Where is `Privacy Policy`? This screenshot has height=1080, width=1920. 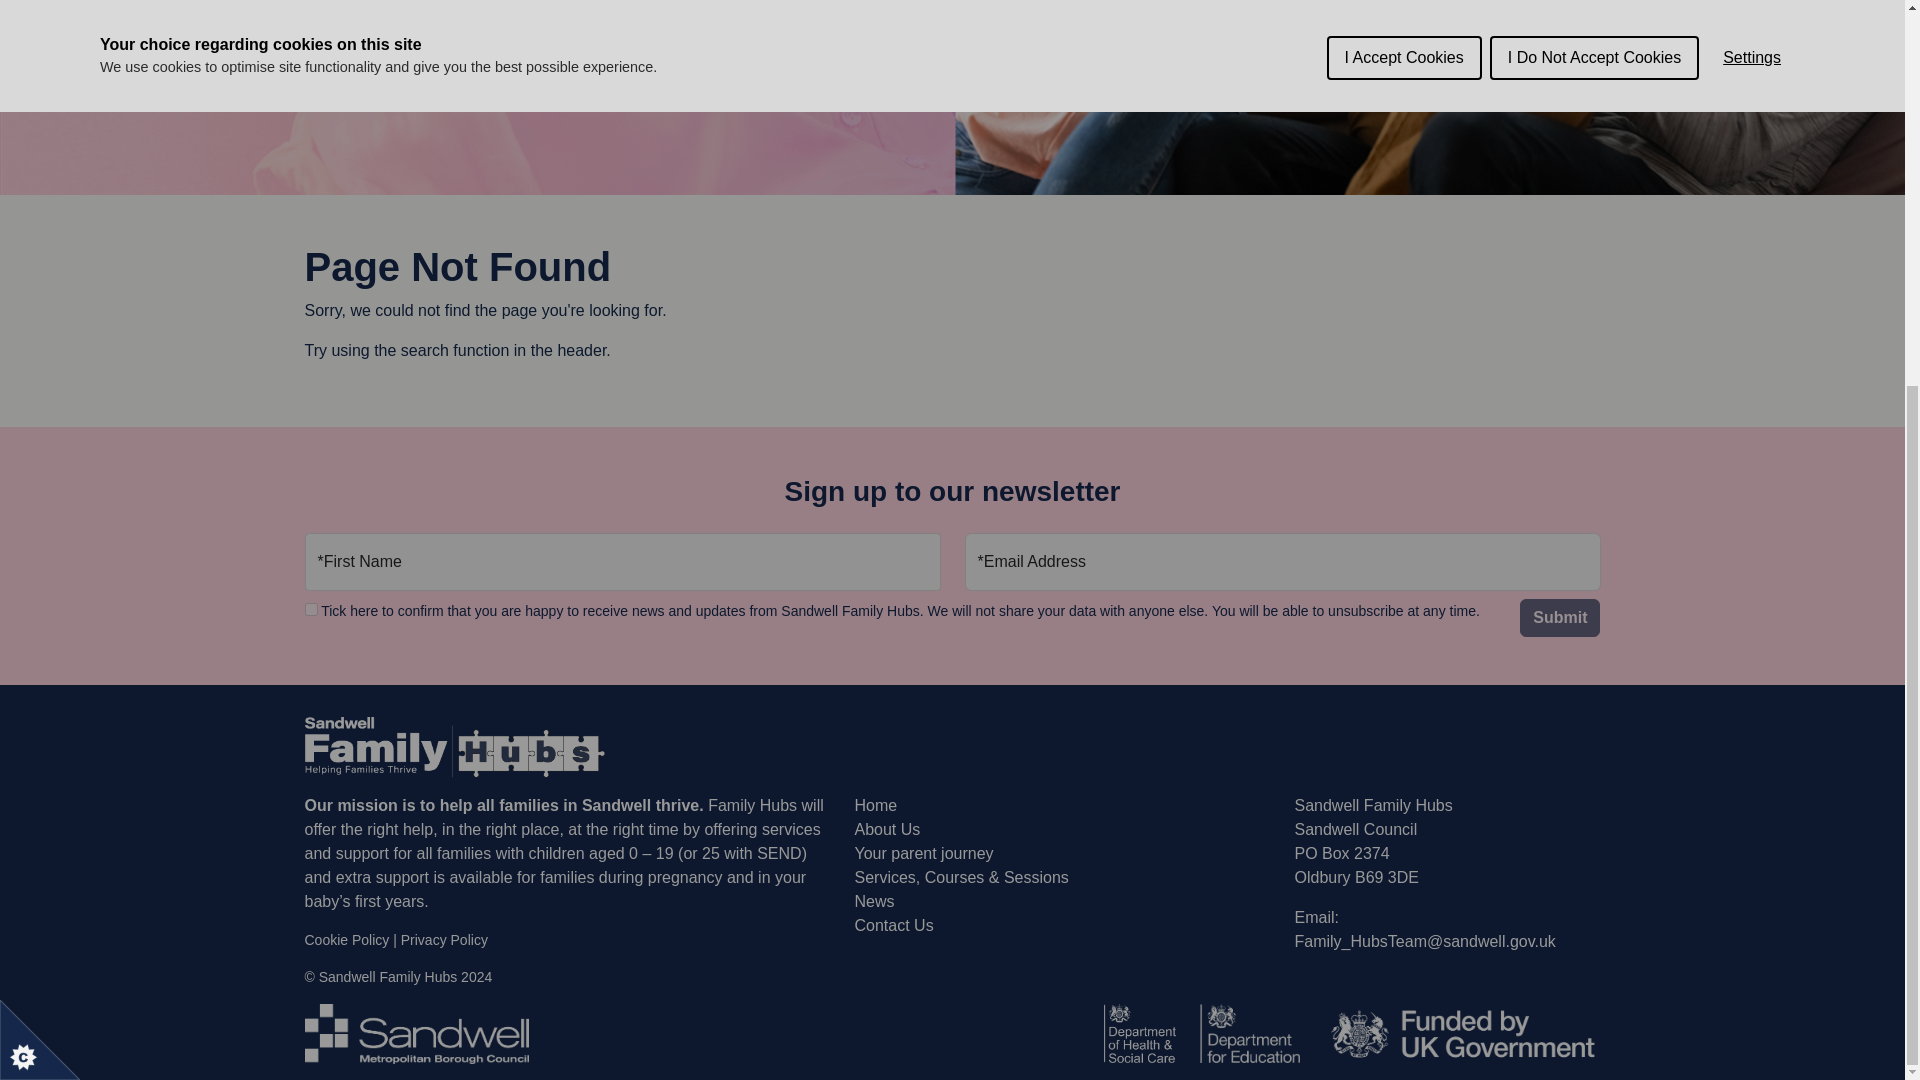
Privacy Policy is located at coordinates (444, 940).